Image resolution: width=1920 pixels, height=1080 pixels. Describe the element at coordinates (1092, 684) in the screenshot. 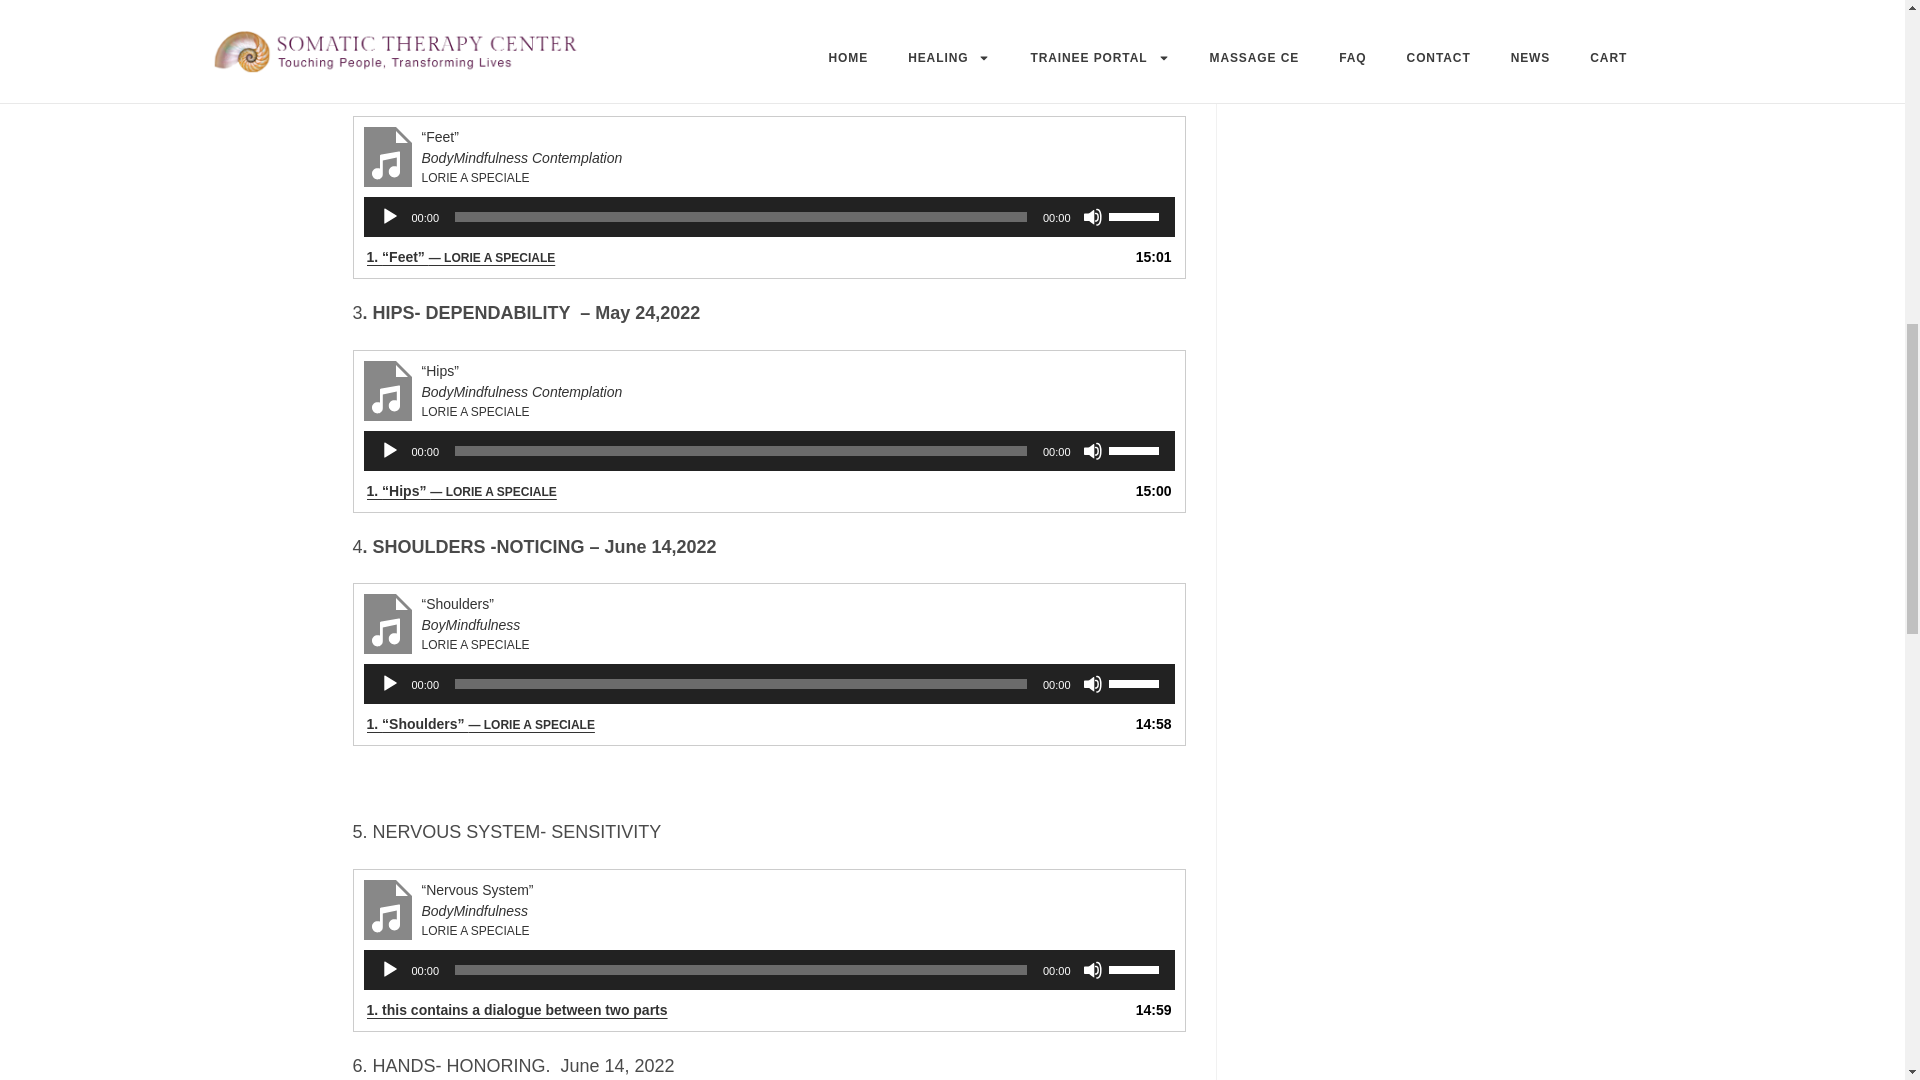

I see `Mute` at that location.